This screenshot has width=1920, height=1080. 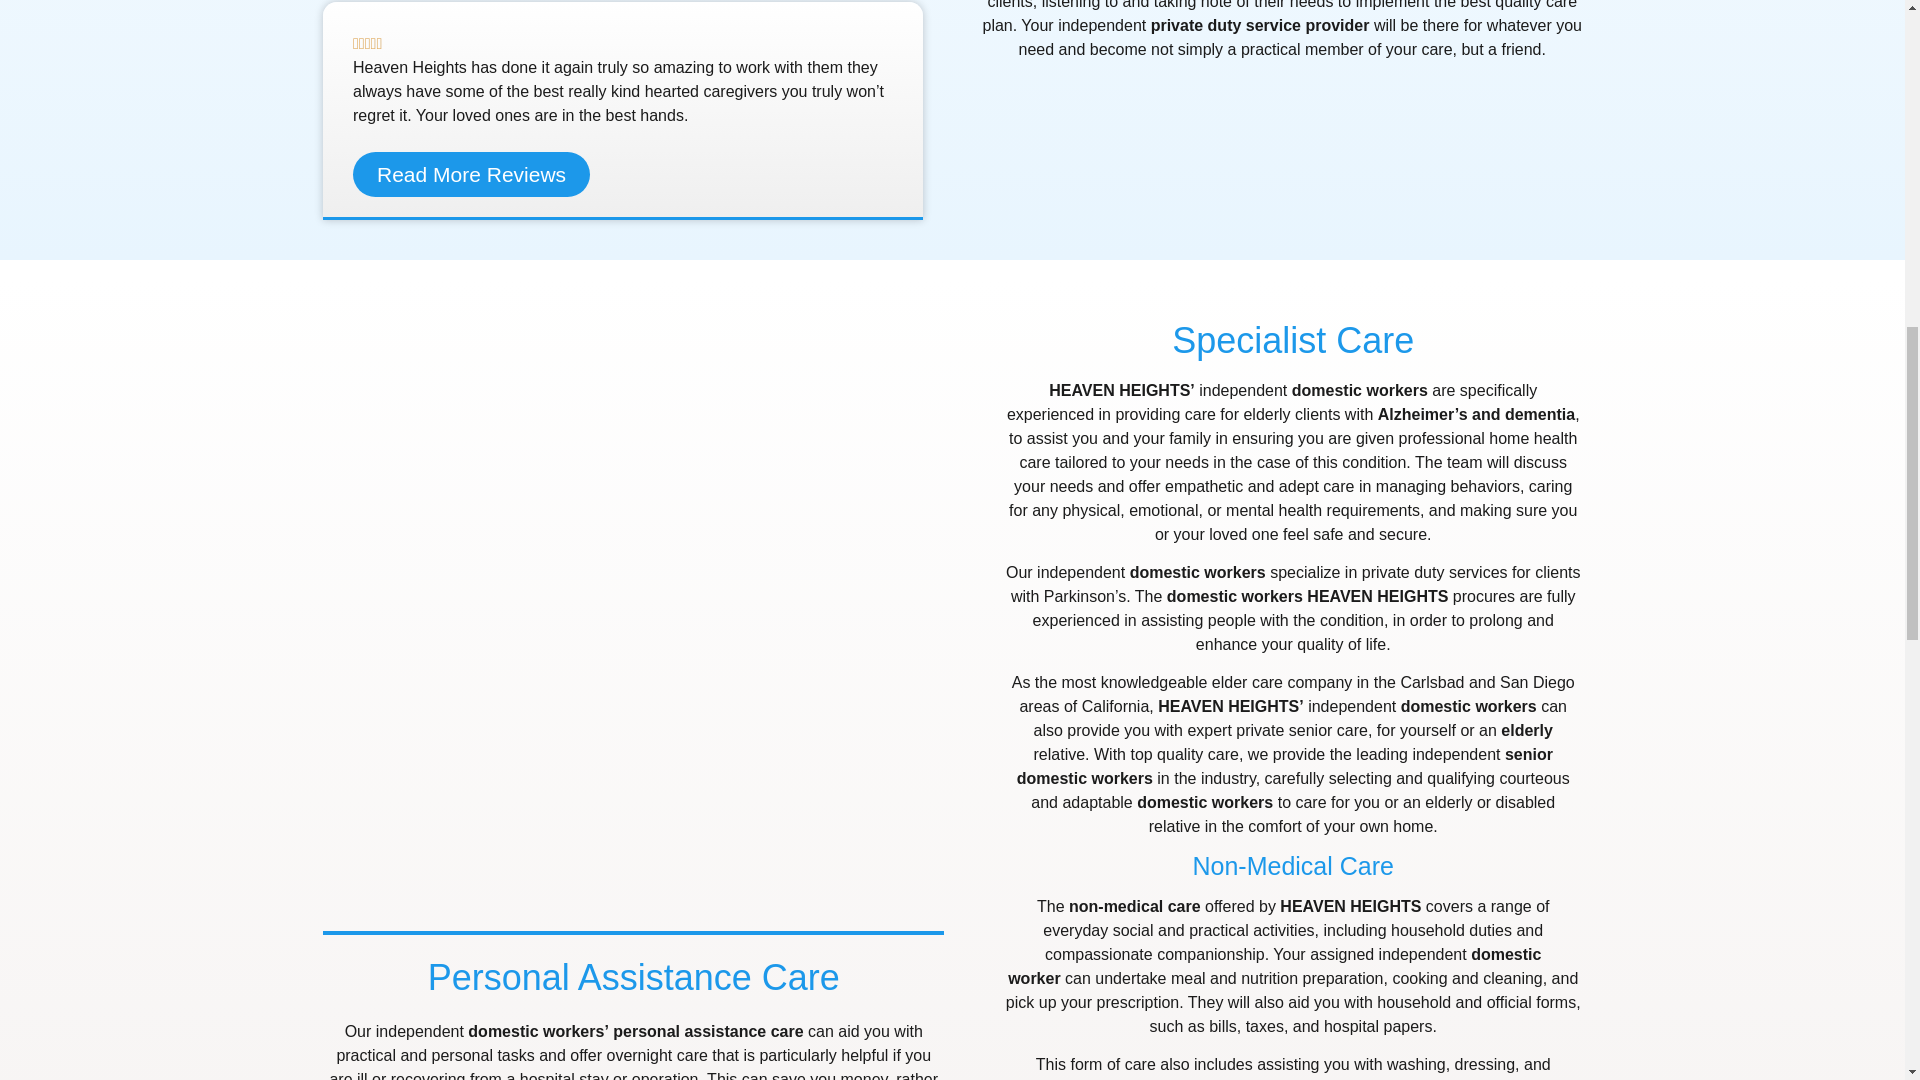 What do you see at coordinates (471, 174) in the screenshot?
I see `Read More Reviews` at bounding box center [471, 174].